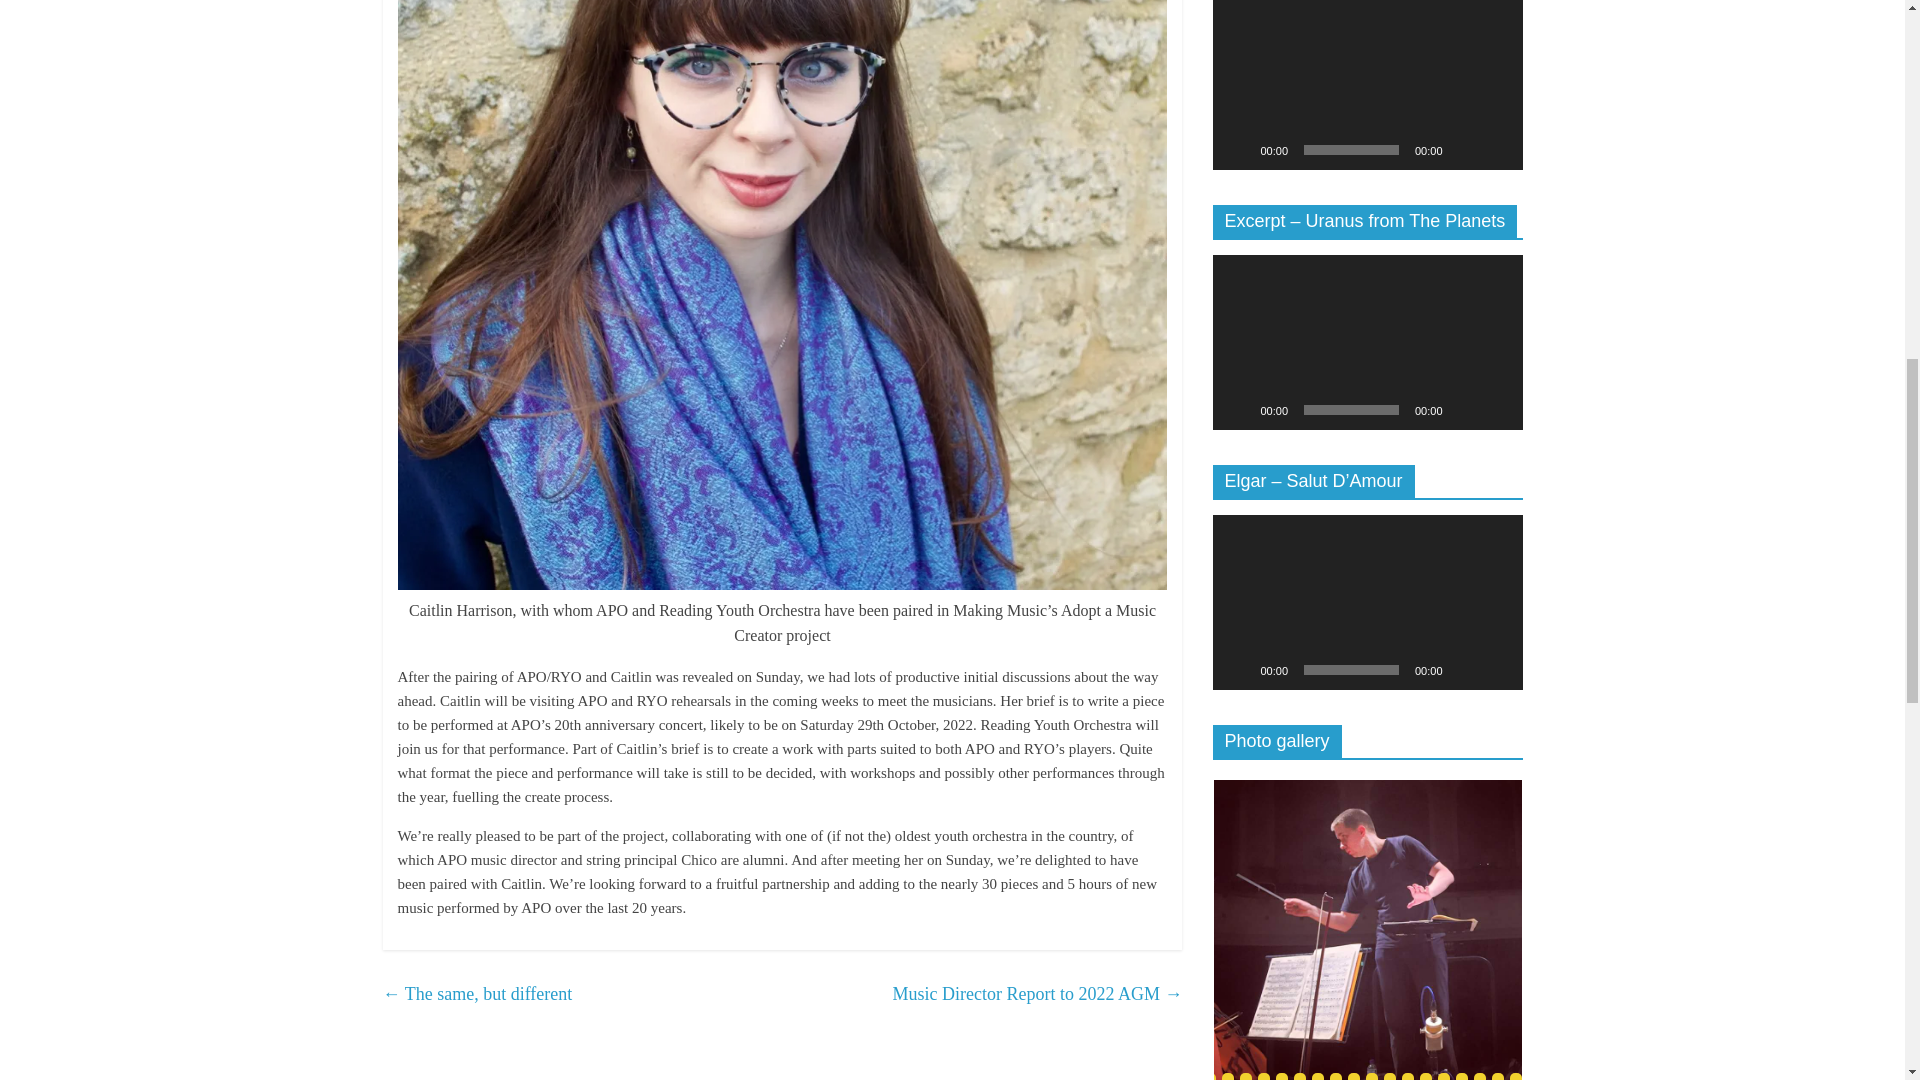 The width and height of the screenshot is (1920, 1080). What do you see at coordinates (1496, 410) in the screenshot?
I see `Fullscreen` at bounding box center [1496, 410].